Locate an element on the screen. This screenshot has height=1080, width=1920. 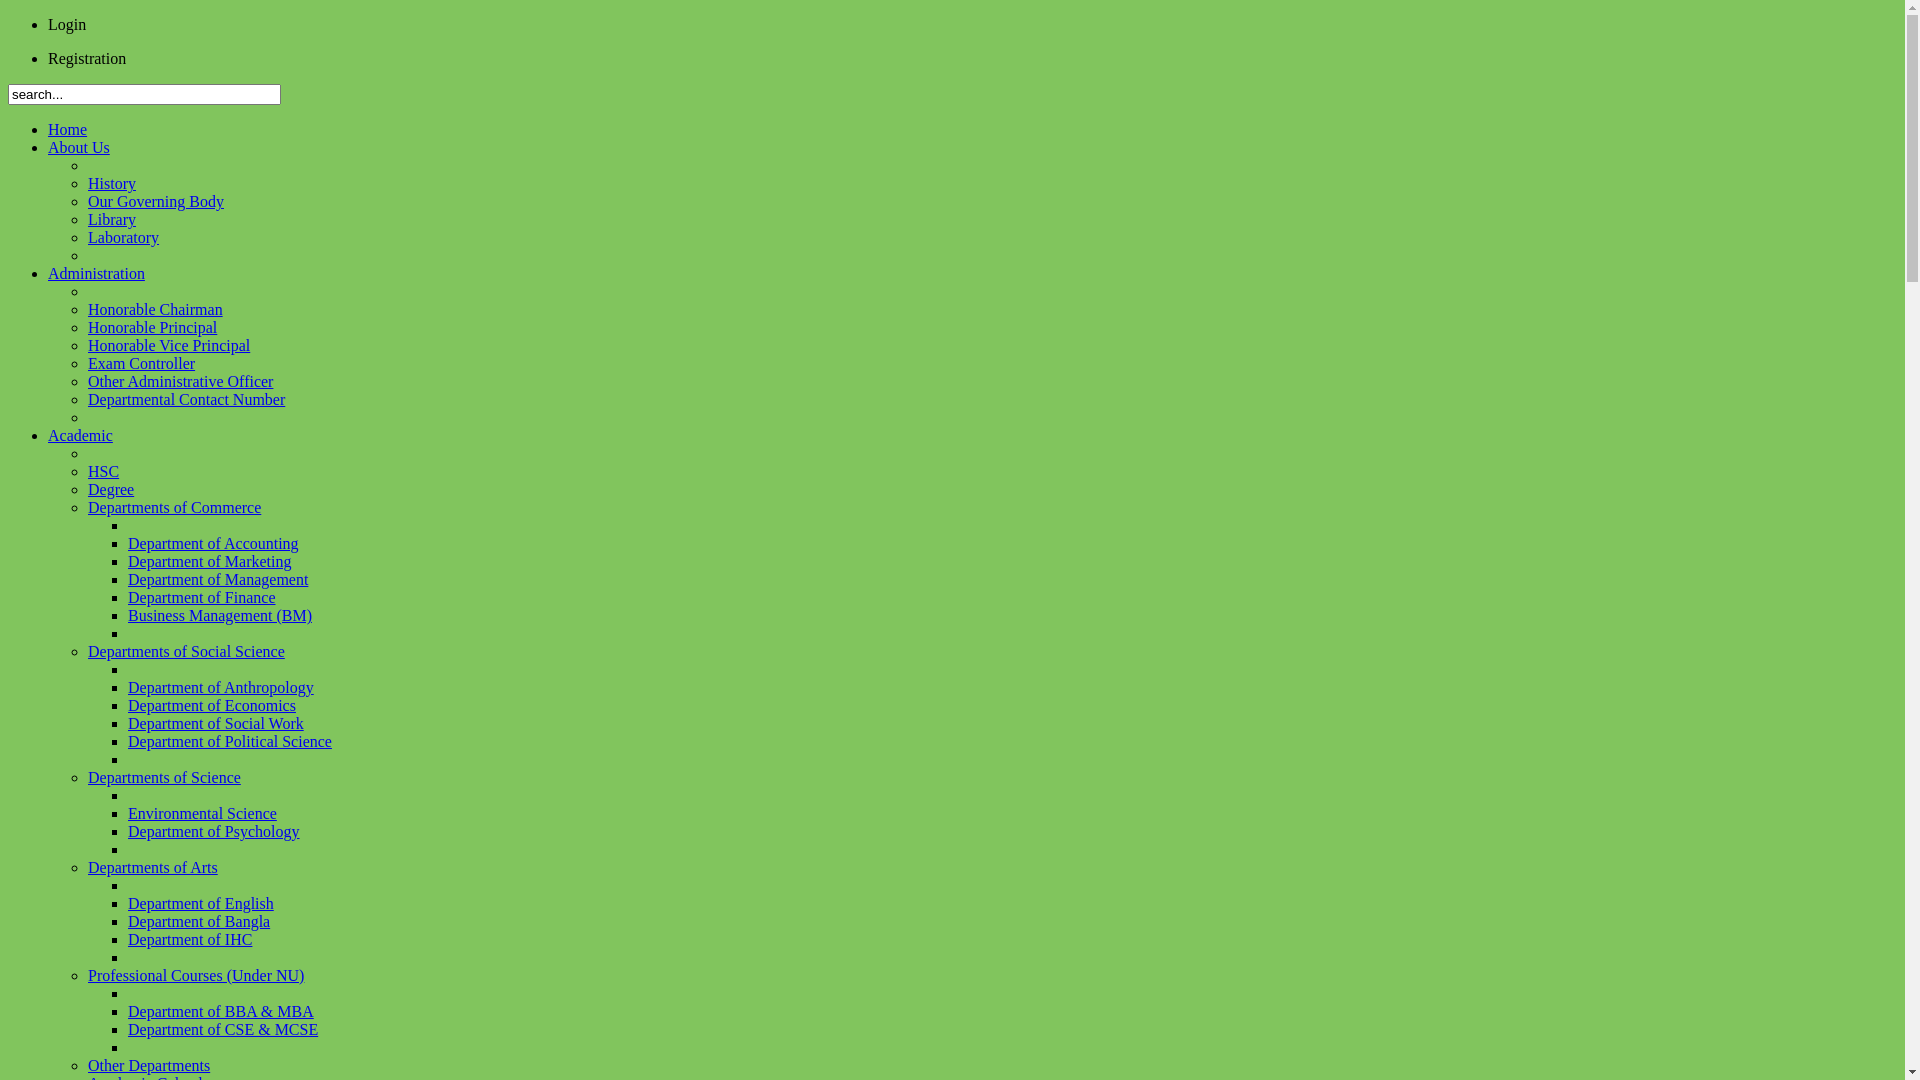
Degree is located at coordinates (111, 490).